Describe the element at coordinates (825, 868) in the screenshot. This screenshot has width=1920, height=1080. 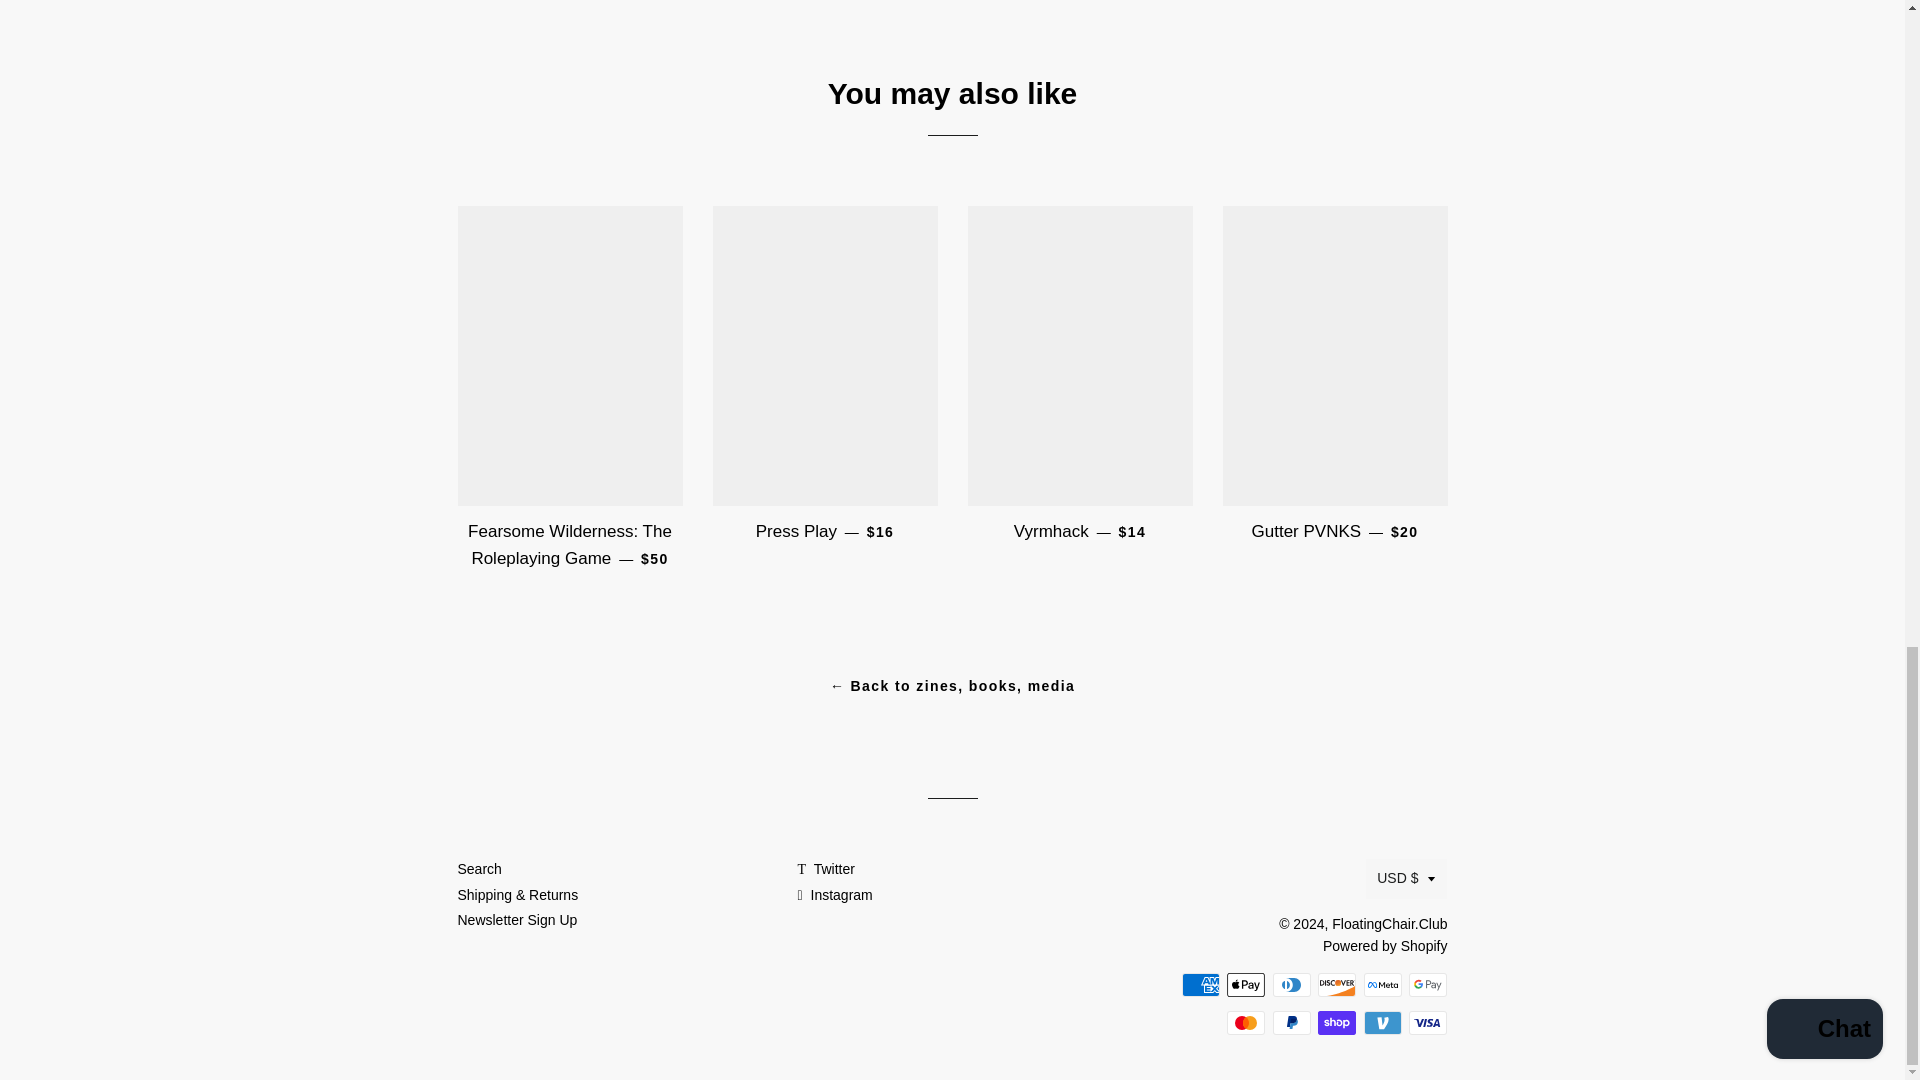
I see `FloatingChair.Club on Twitter` at that location.